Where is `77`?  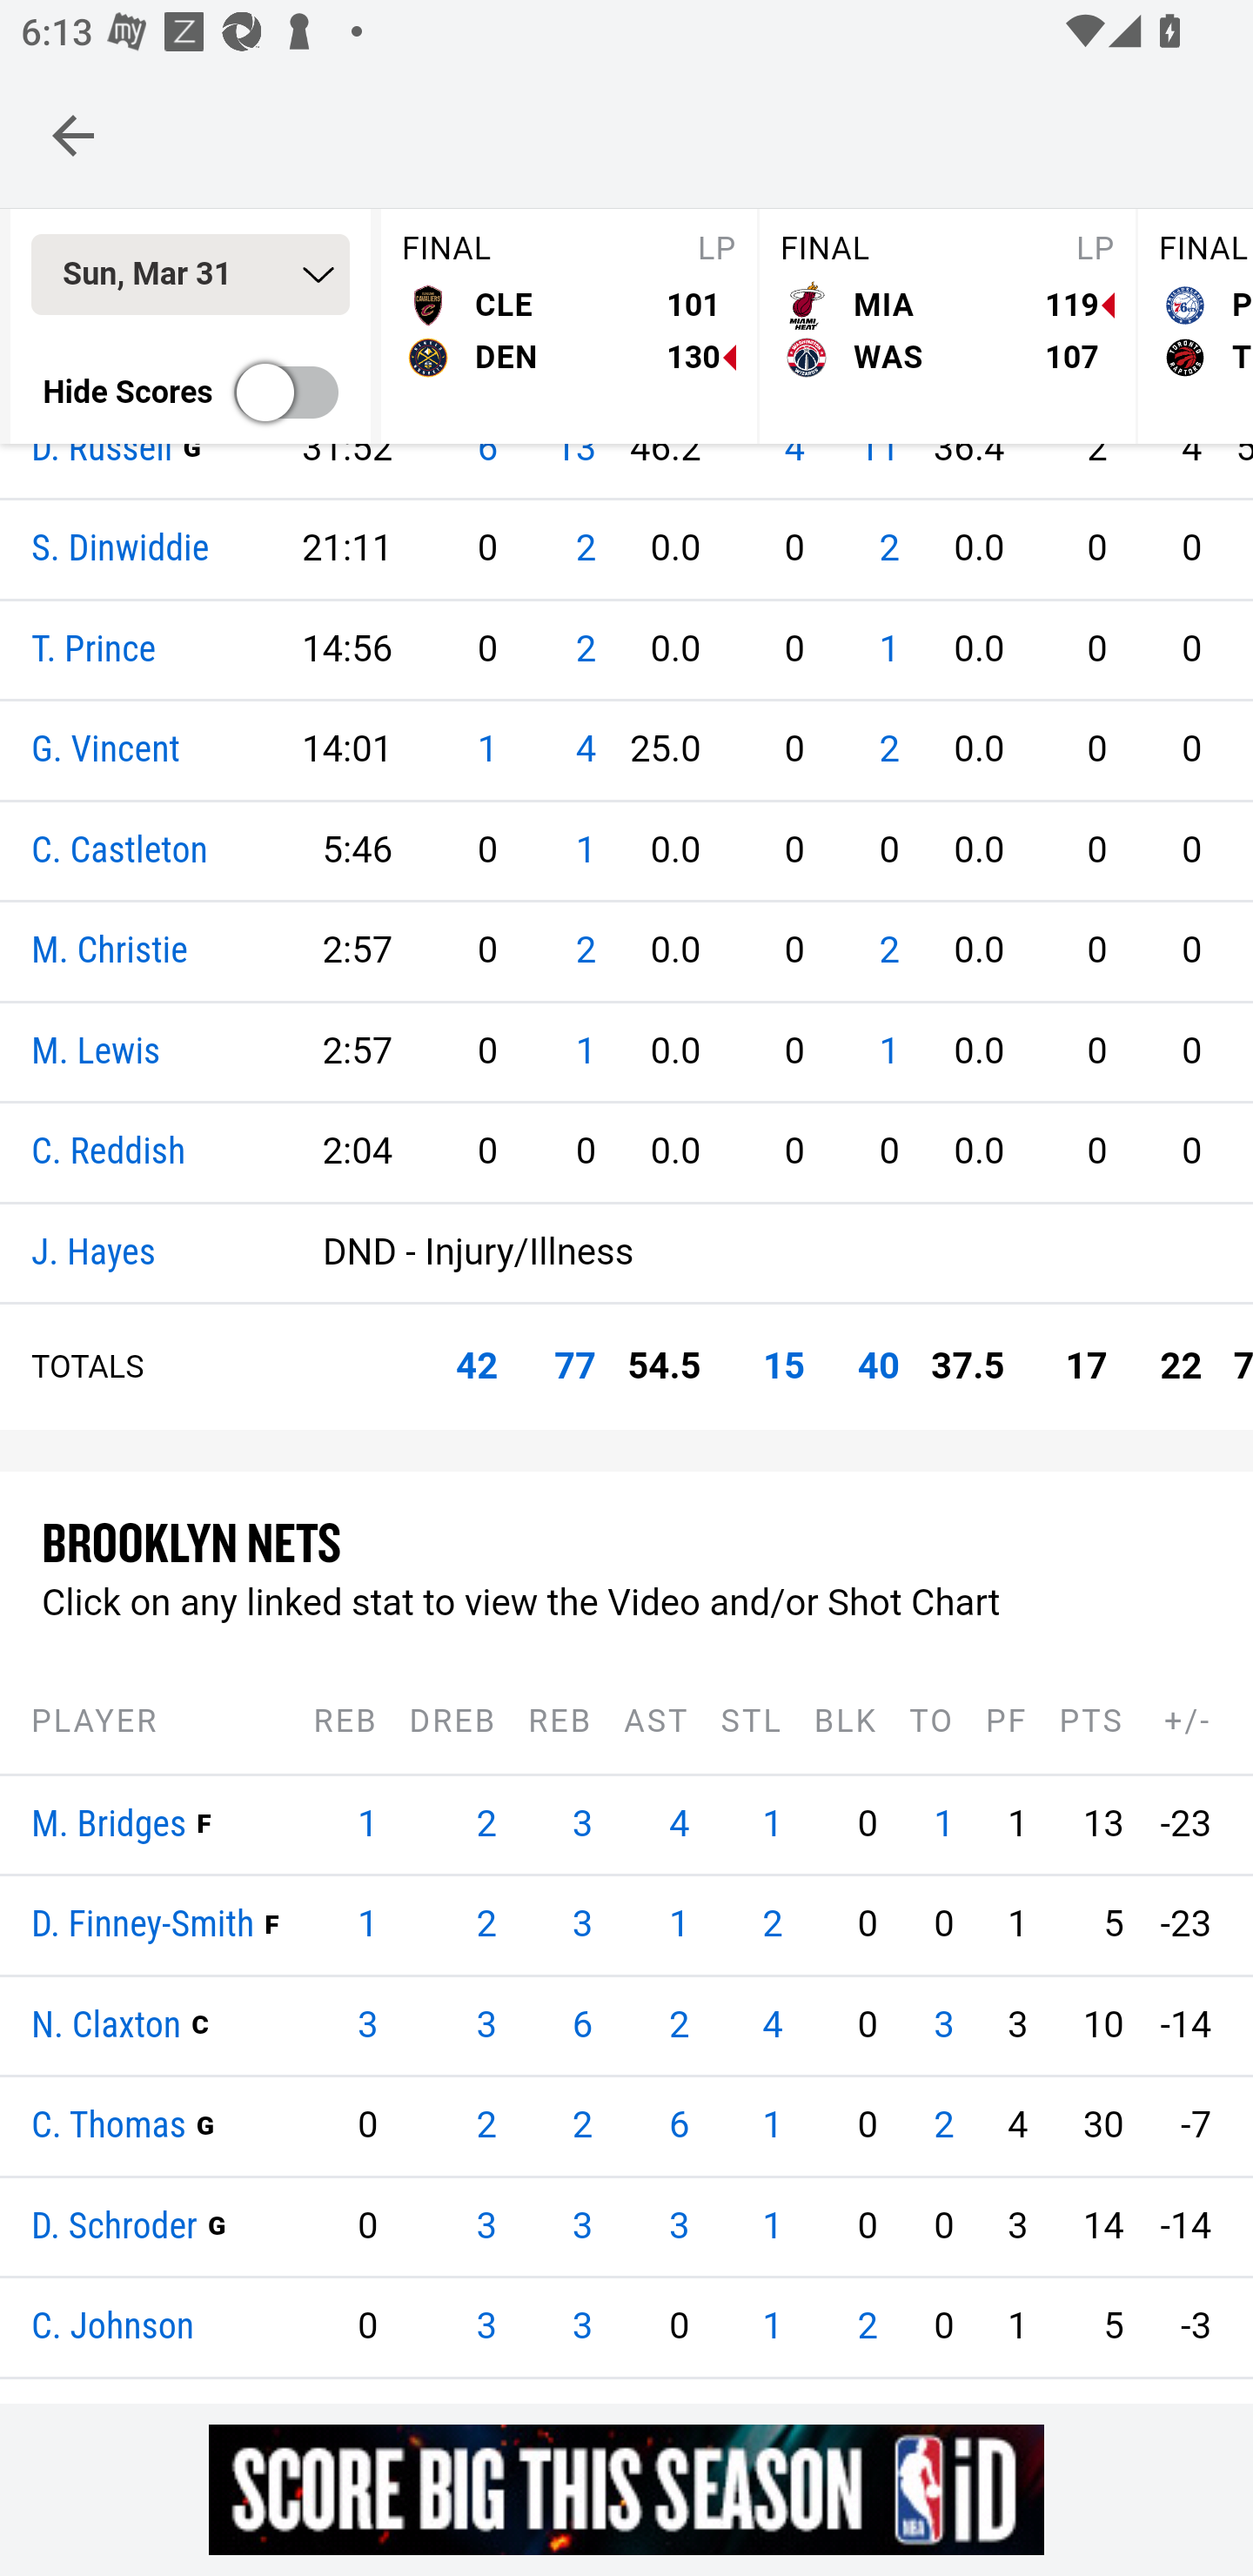 77 is located at coordinates (575, 1366).